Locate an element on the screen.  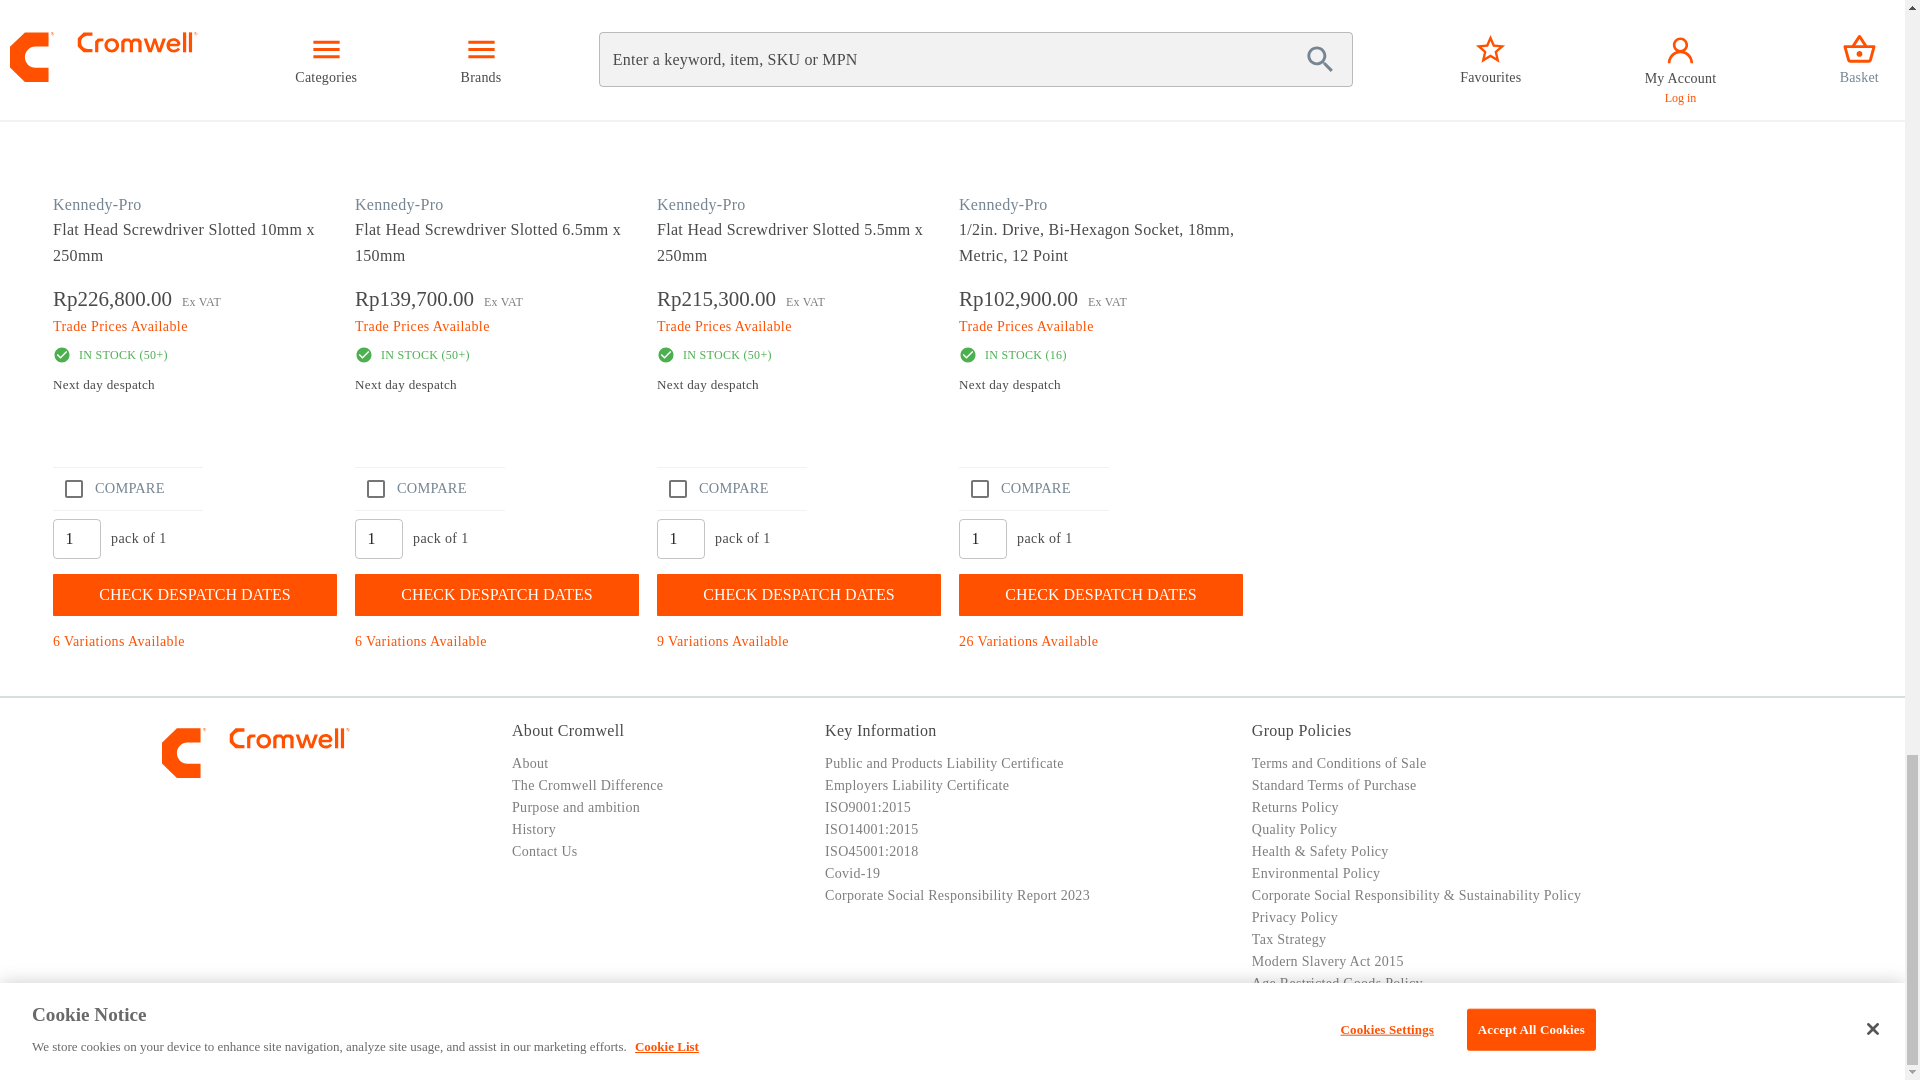
View Flat Head Screwdriver Slotted 6.5mm x 150mm is located at coordinates (498, 242).